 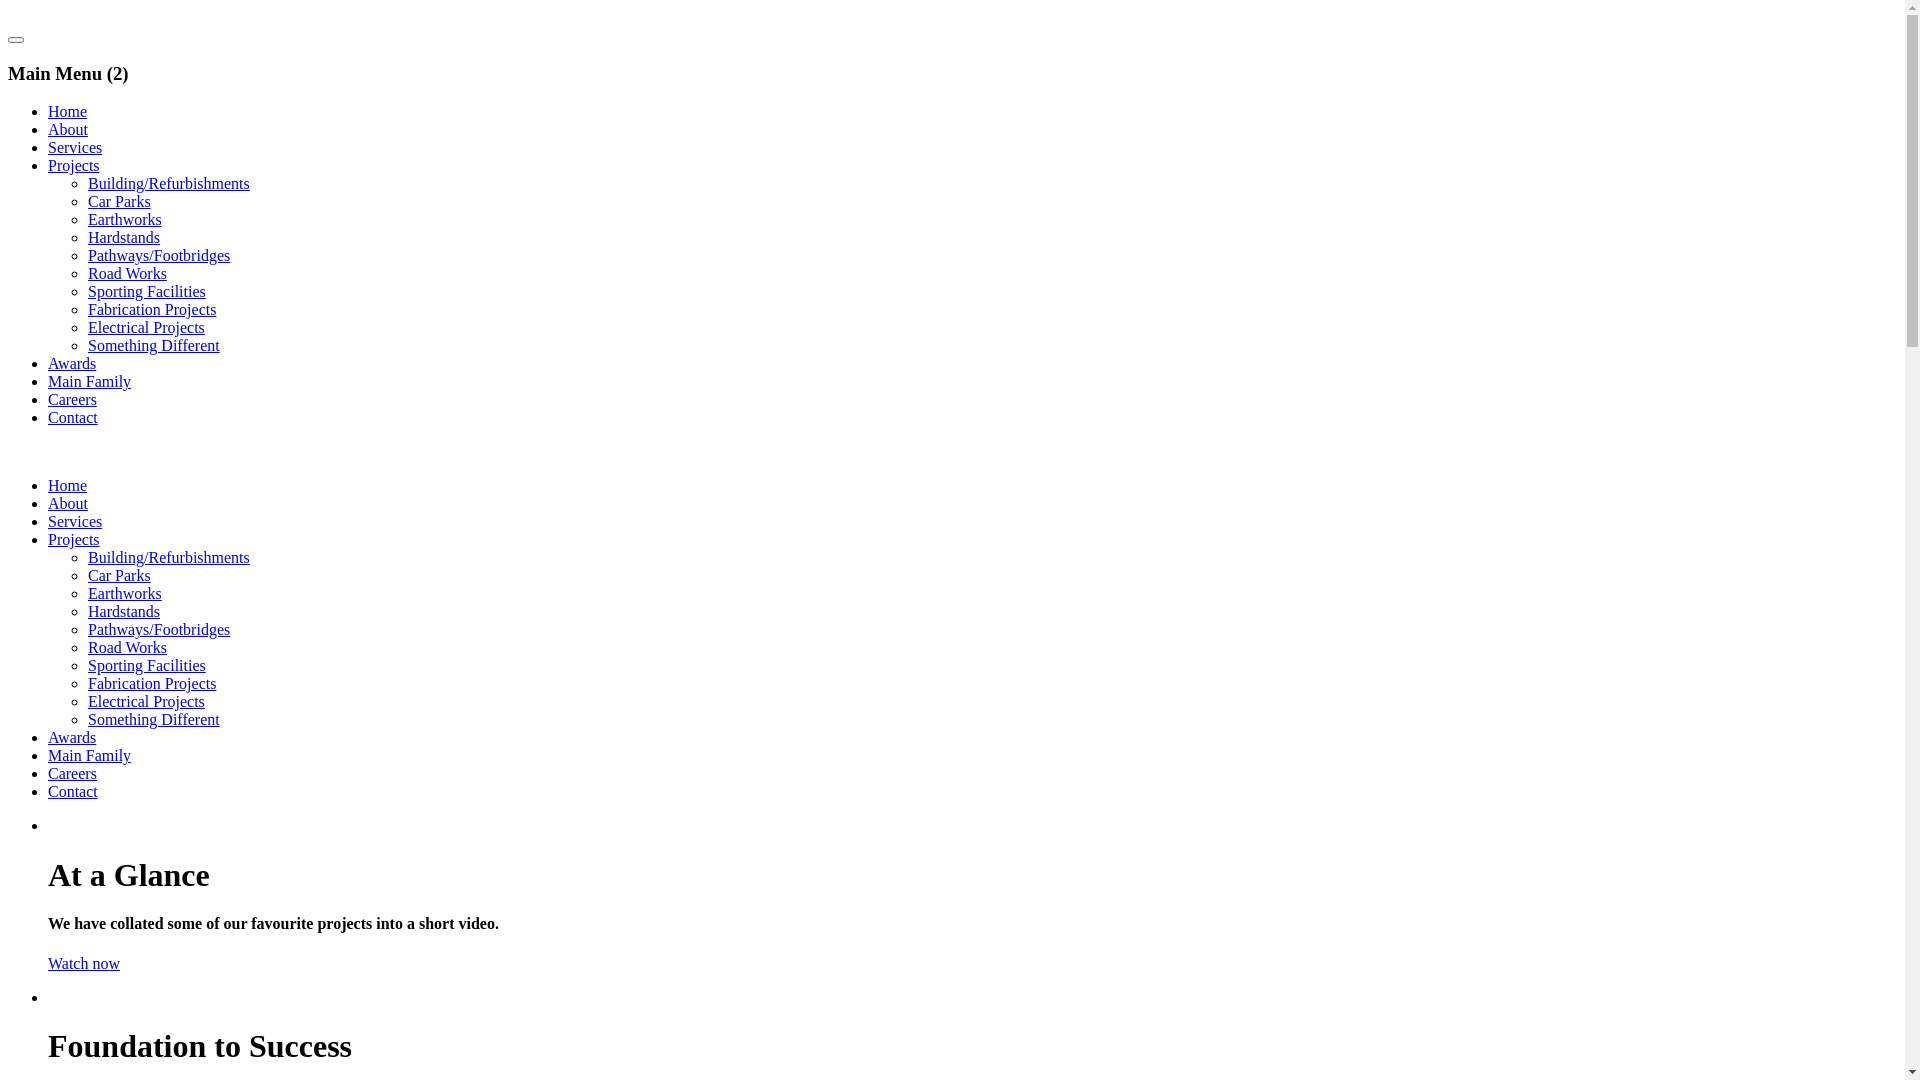 I want to click on Services, so click(x=75, y=522).